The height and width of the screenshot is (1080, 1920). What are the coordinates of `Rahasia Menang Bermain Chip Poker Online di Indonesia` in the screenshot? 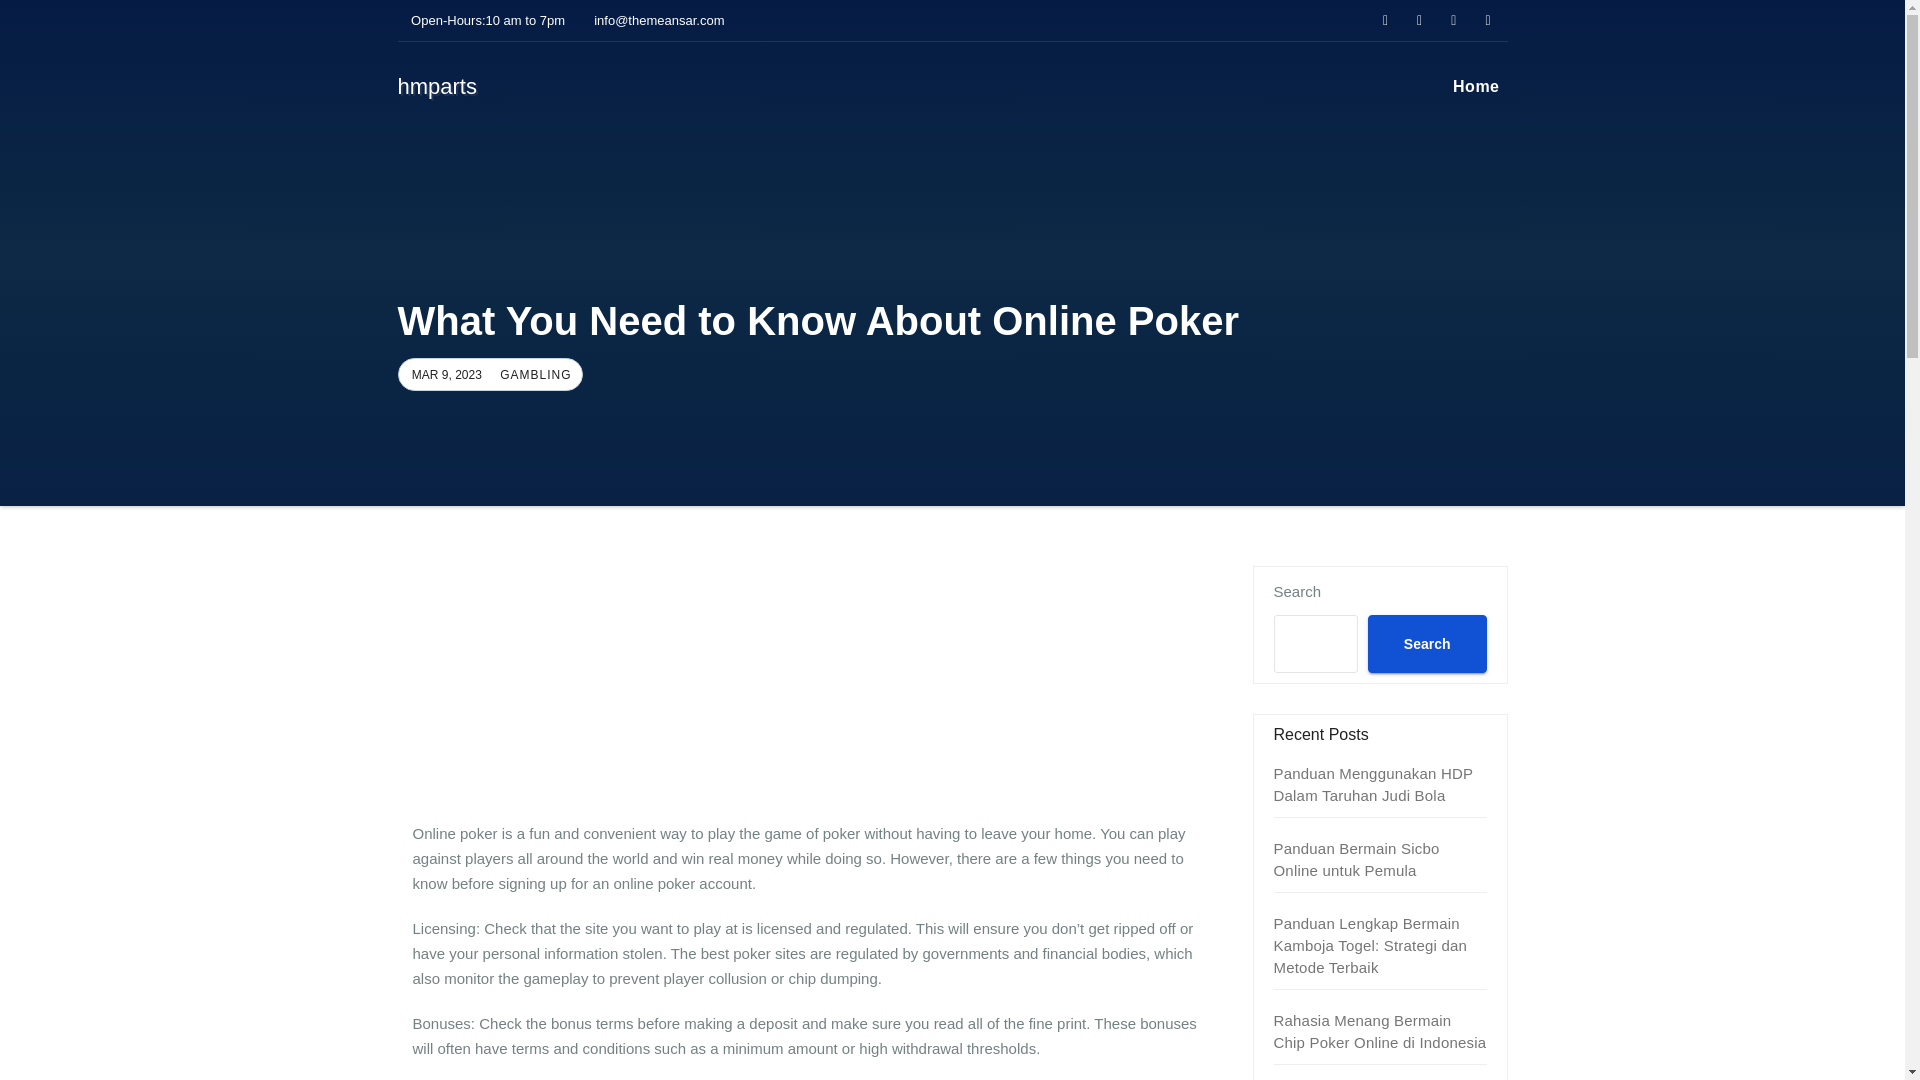 It's located at (1380, 1030).